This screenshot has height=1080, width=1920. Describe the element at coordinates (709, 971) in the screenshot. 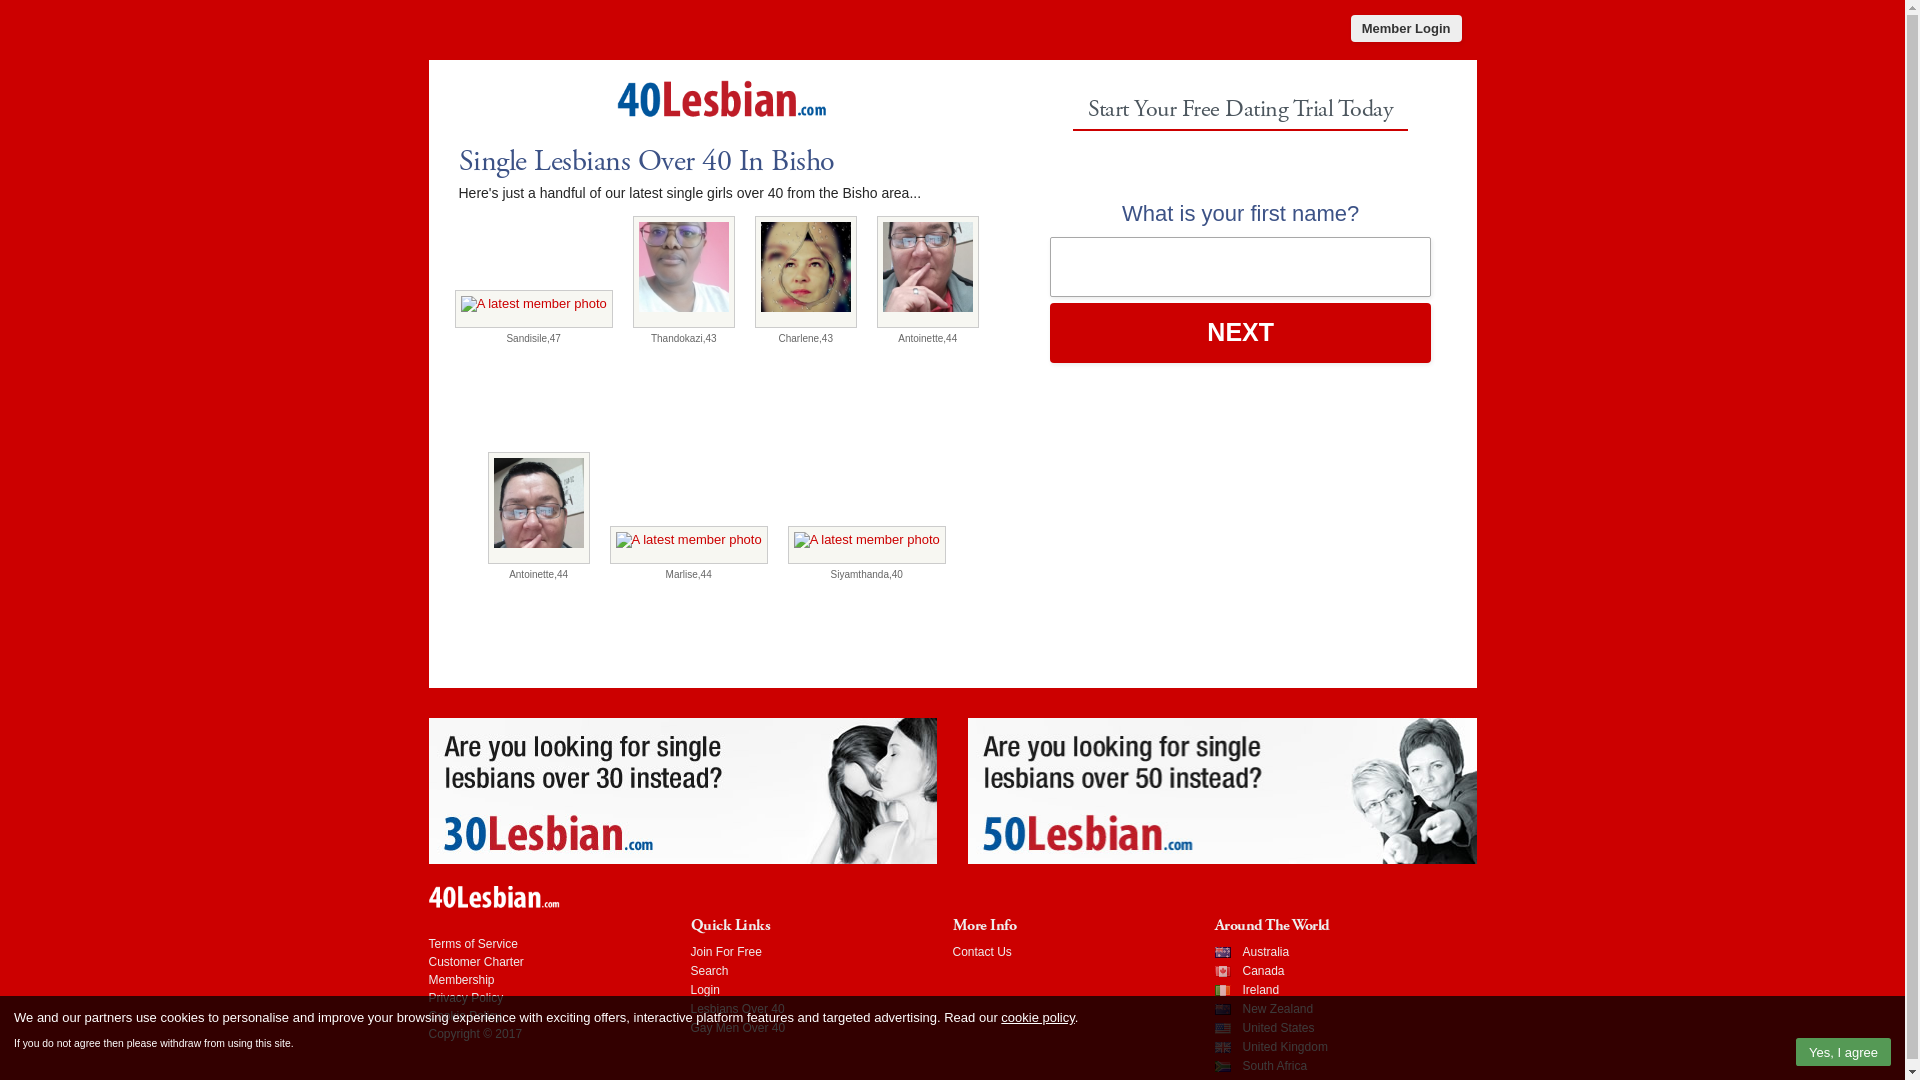

I see `Search` at that location.